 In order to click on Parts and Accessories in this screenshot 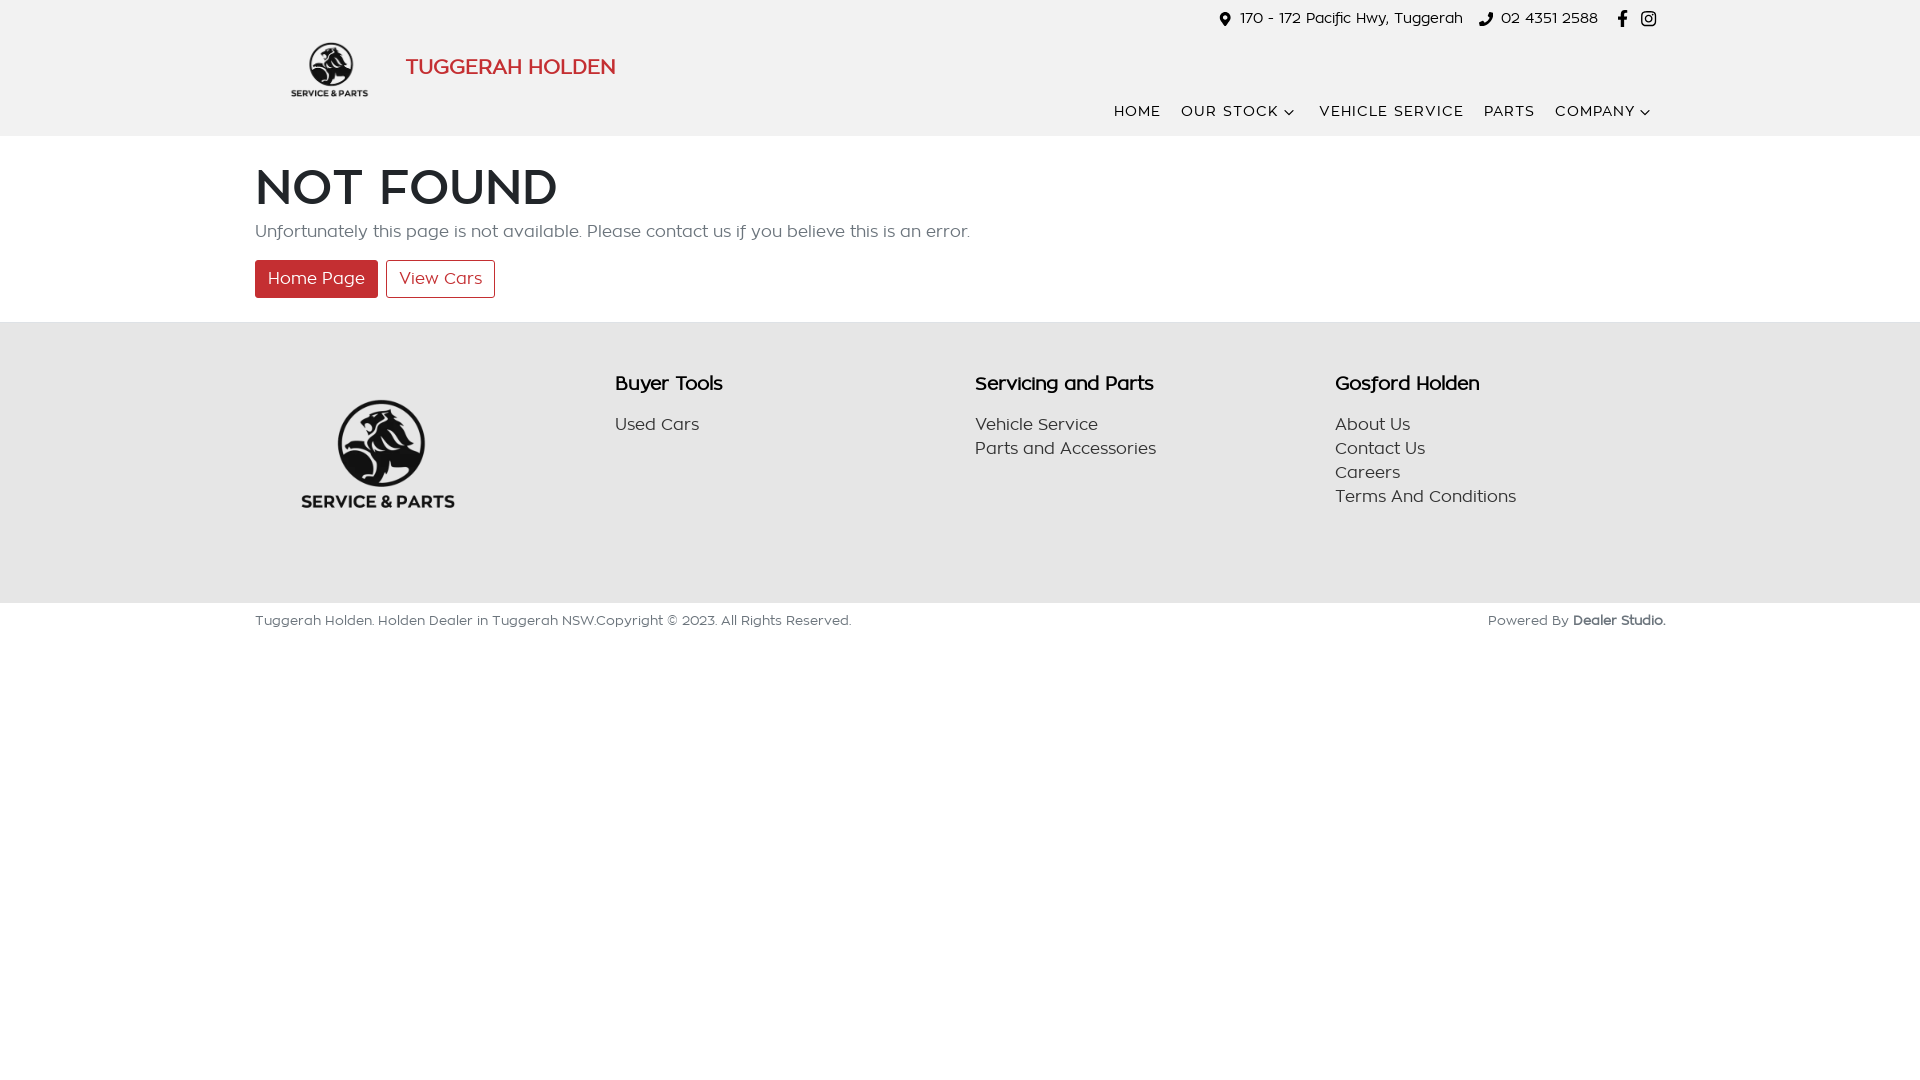, I will do `click(1066, 449)`.